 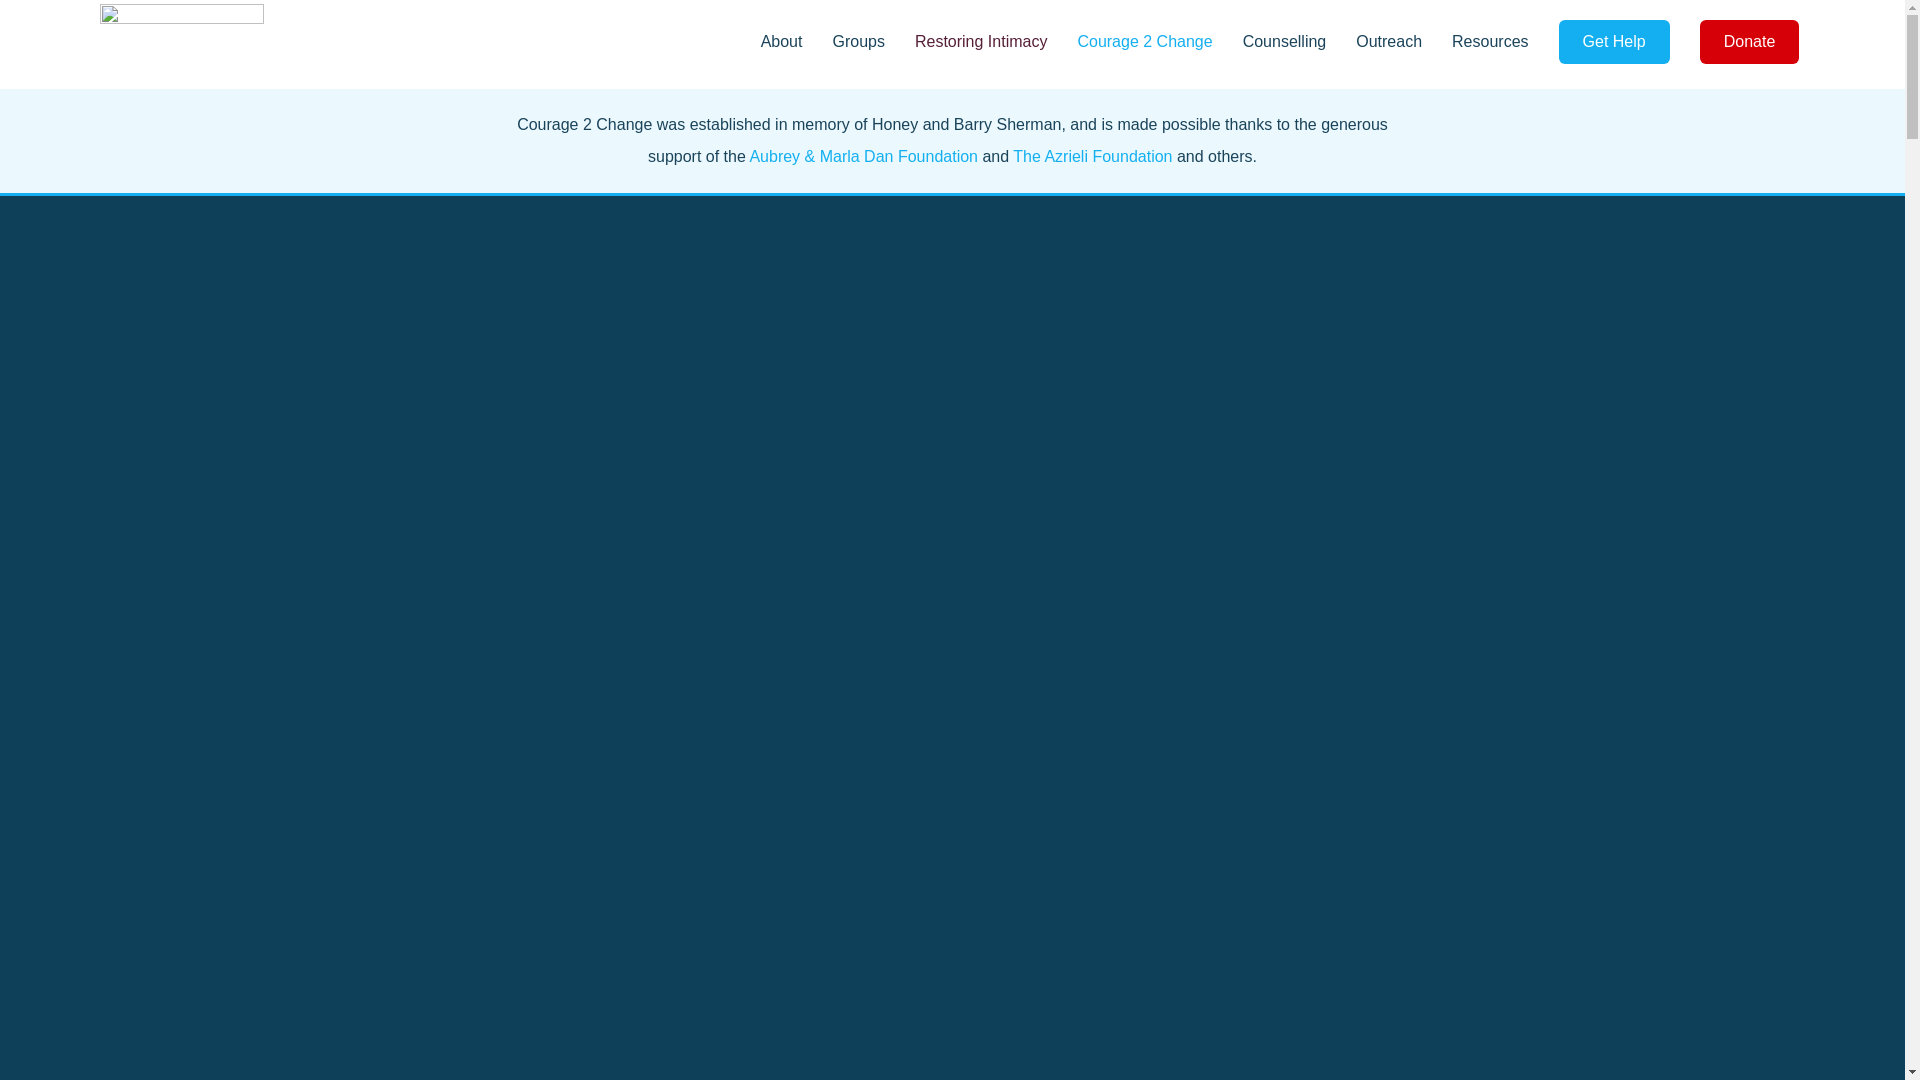 I want to click on The Azrieli Foundation, so click(x=1092, y=156).